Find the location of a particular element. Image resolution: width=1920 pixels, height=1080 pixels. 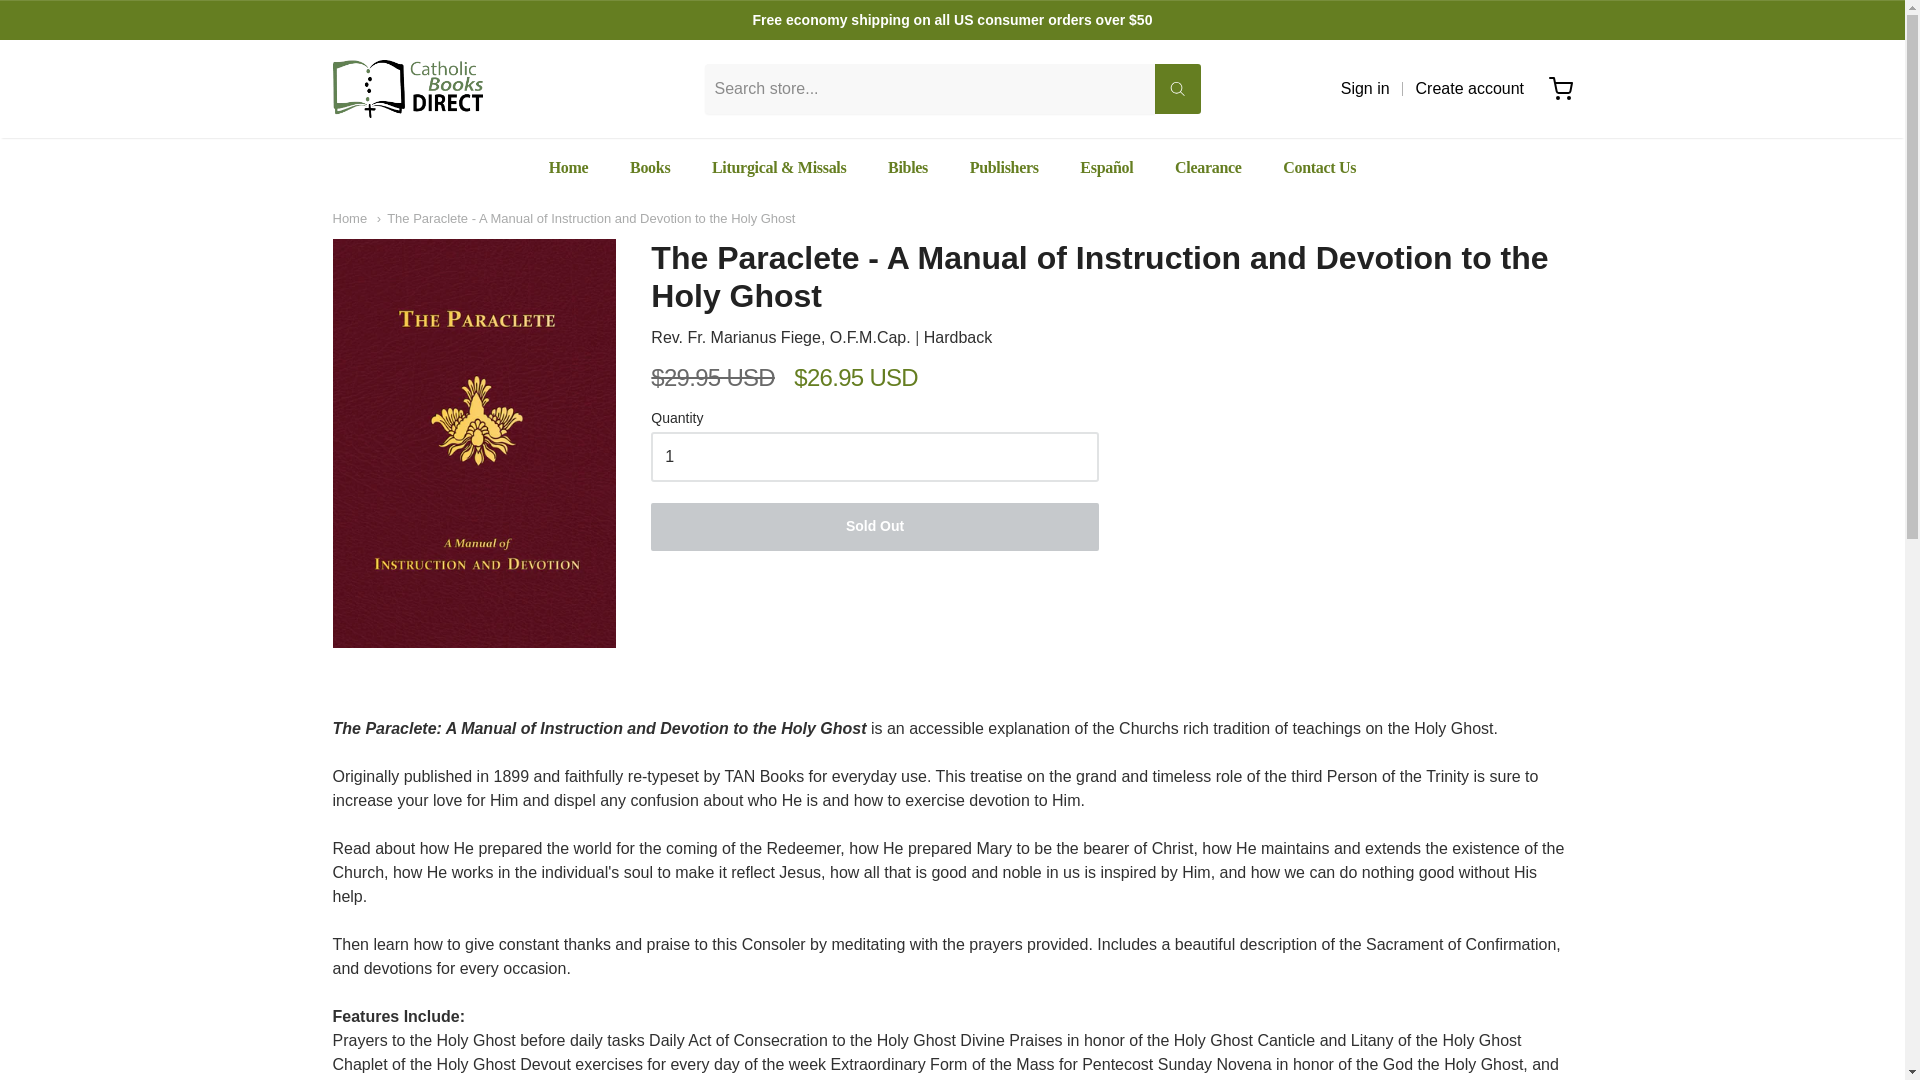

Create account is located at coordinates (1470, 88).